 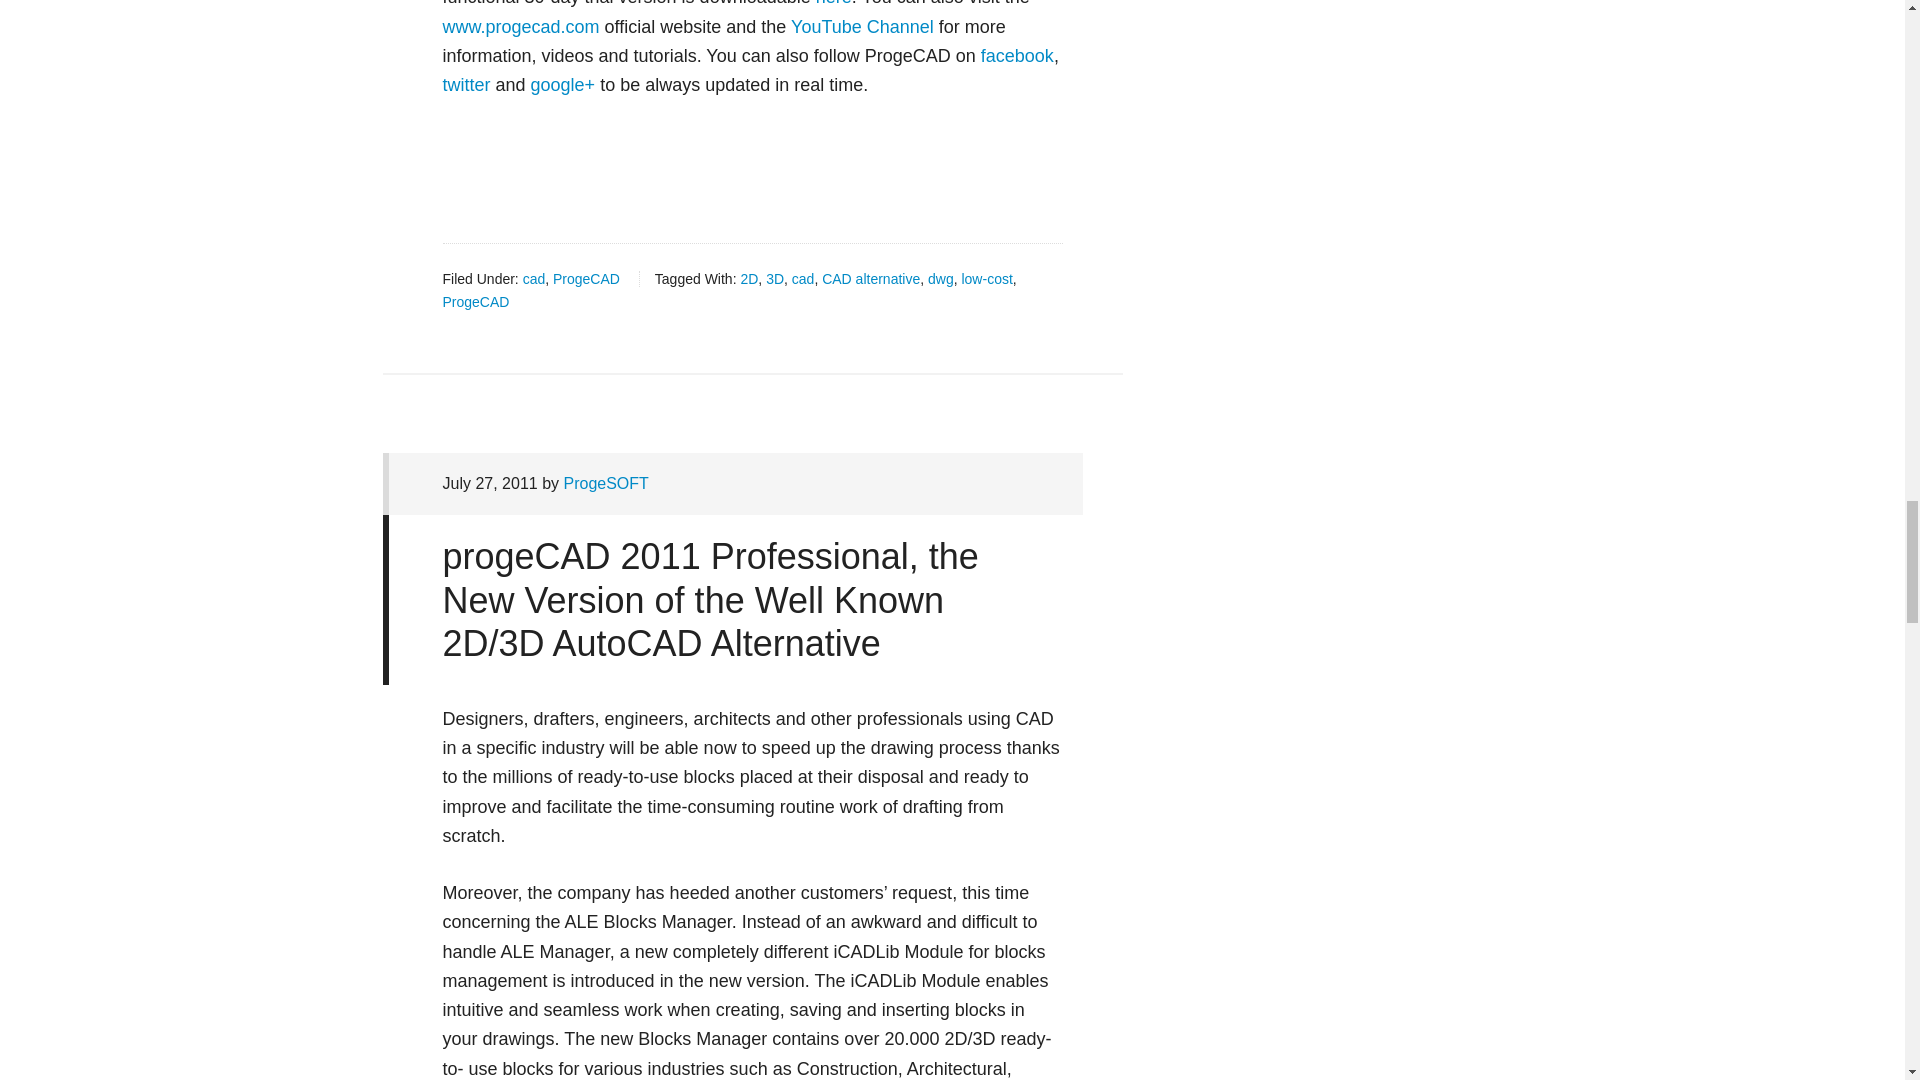 I want to click on cad, so click(x=534, y=279).